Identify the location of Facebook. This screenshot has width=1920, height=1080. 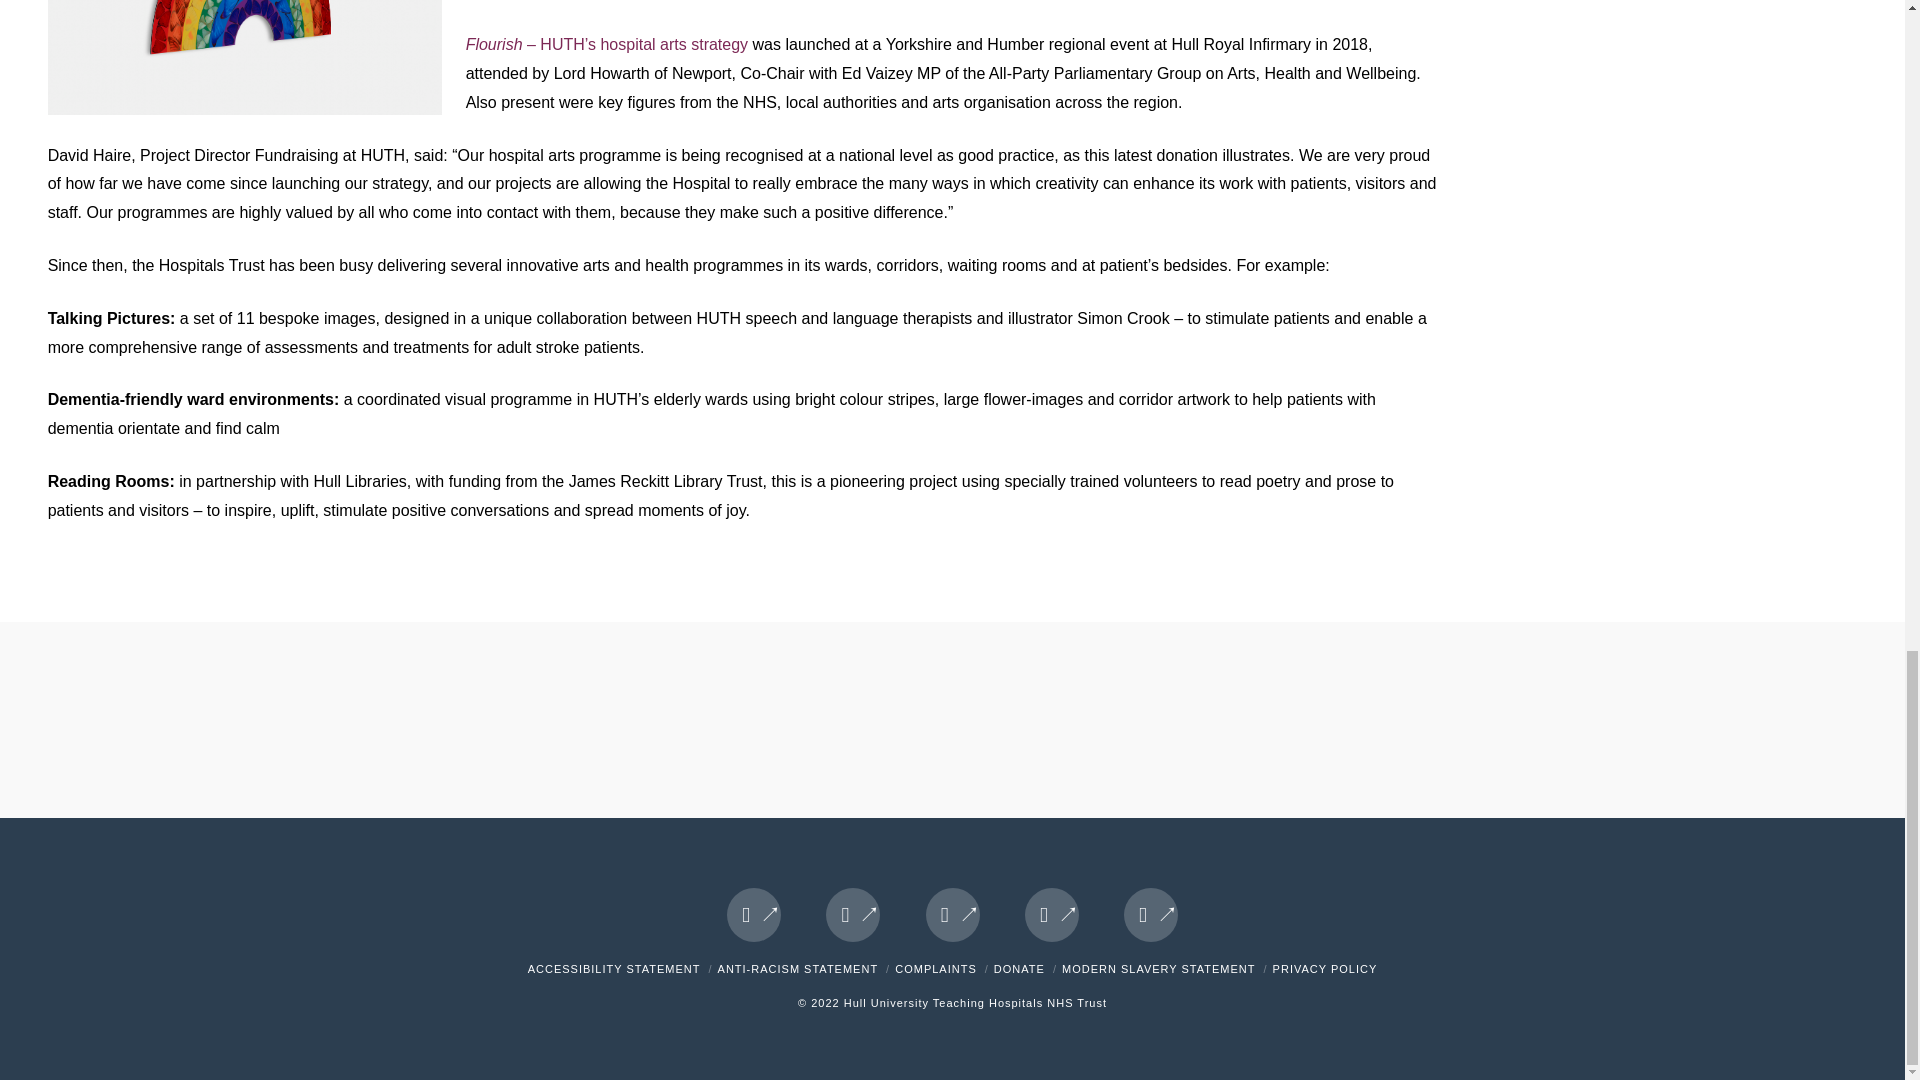
(754, 914).